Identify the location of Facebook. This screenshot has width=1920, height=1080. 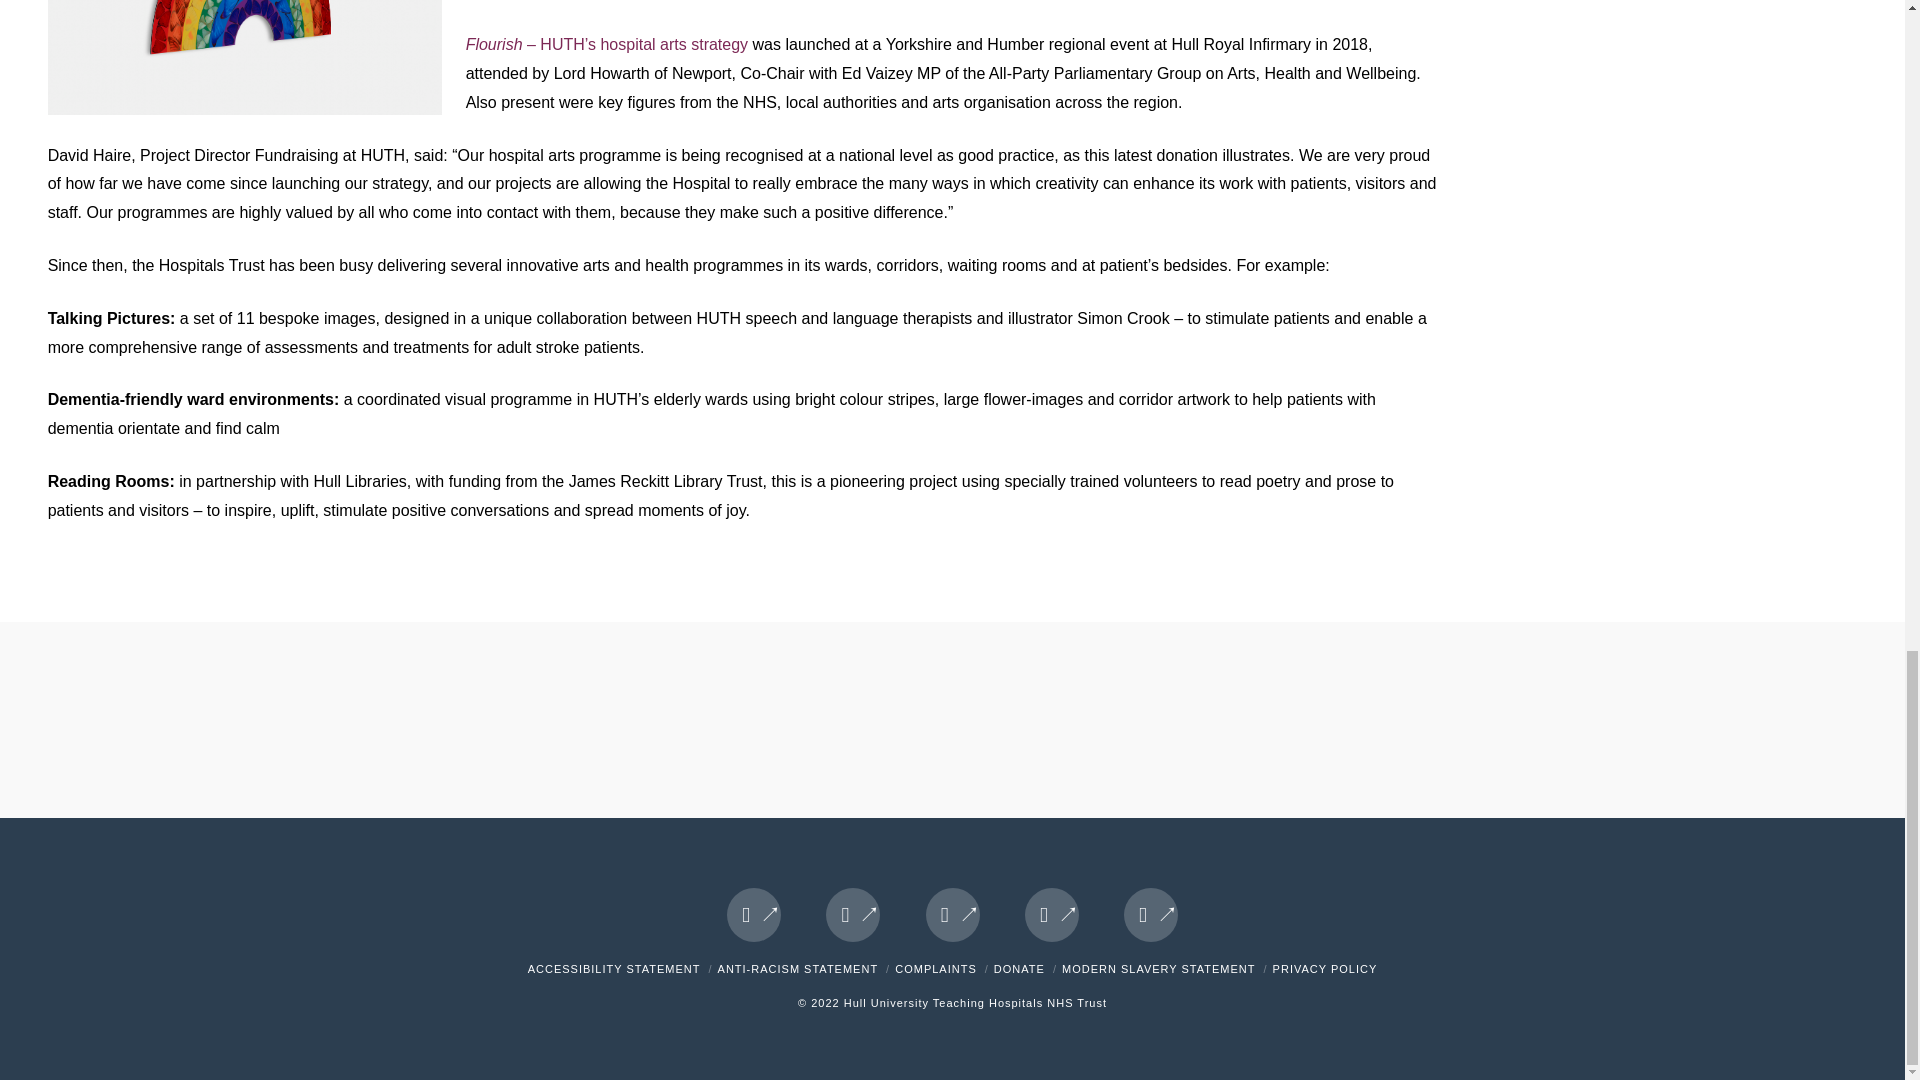
(754, 914).